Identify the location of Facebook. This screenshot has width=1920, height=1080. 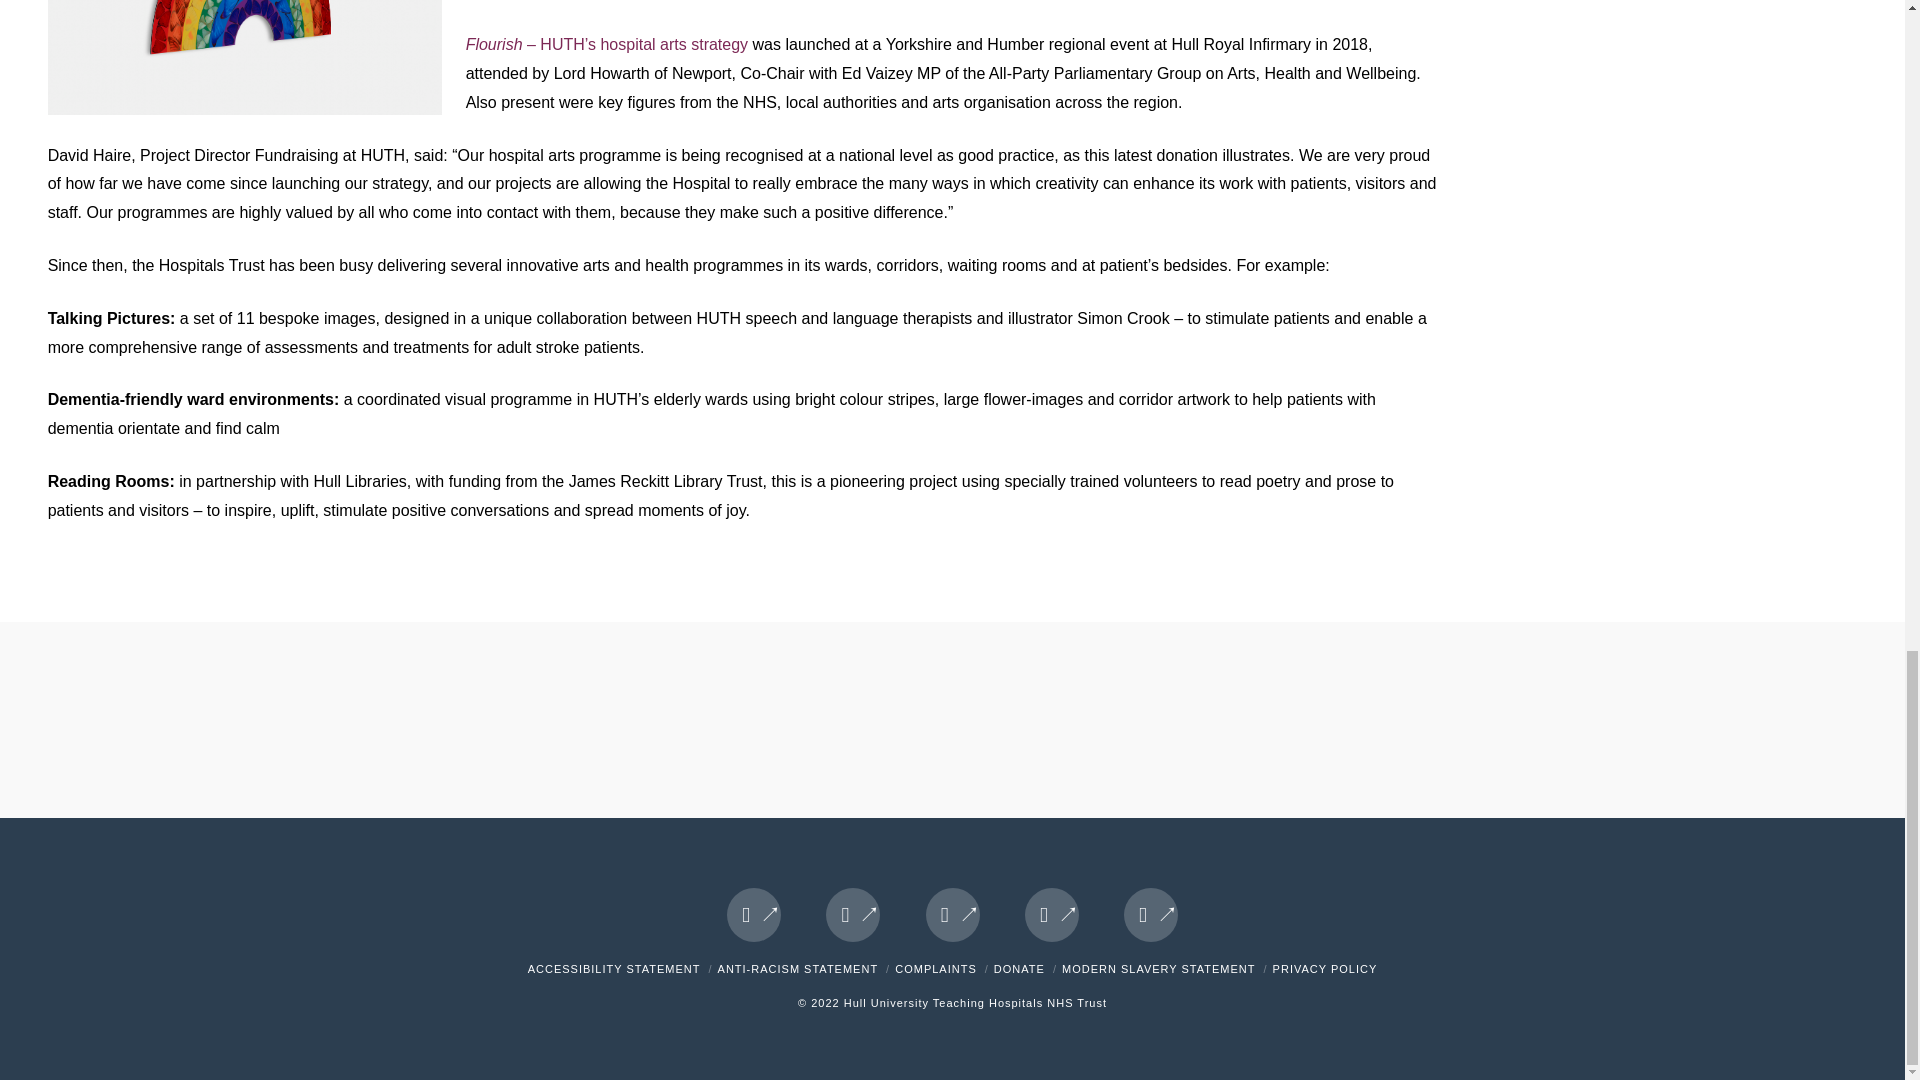
(754, 914).